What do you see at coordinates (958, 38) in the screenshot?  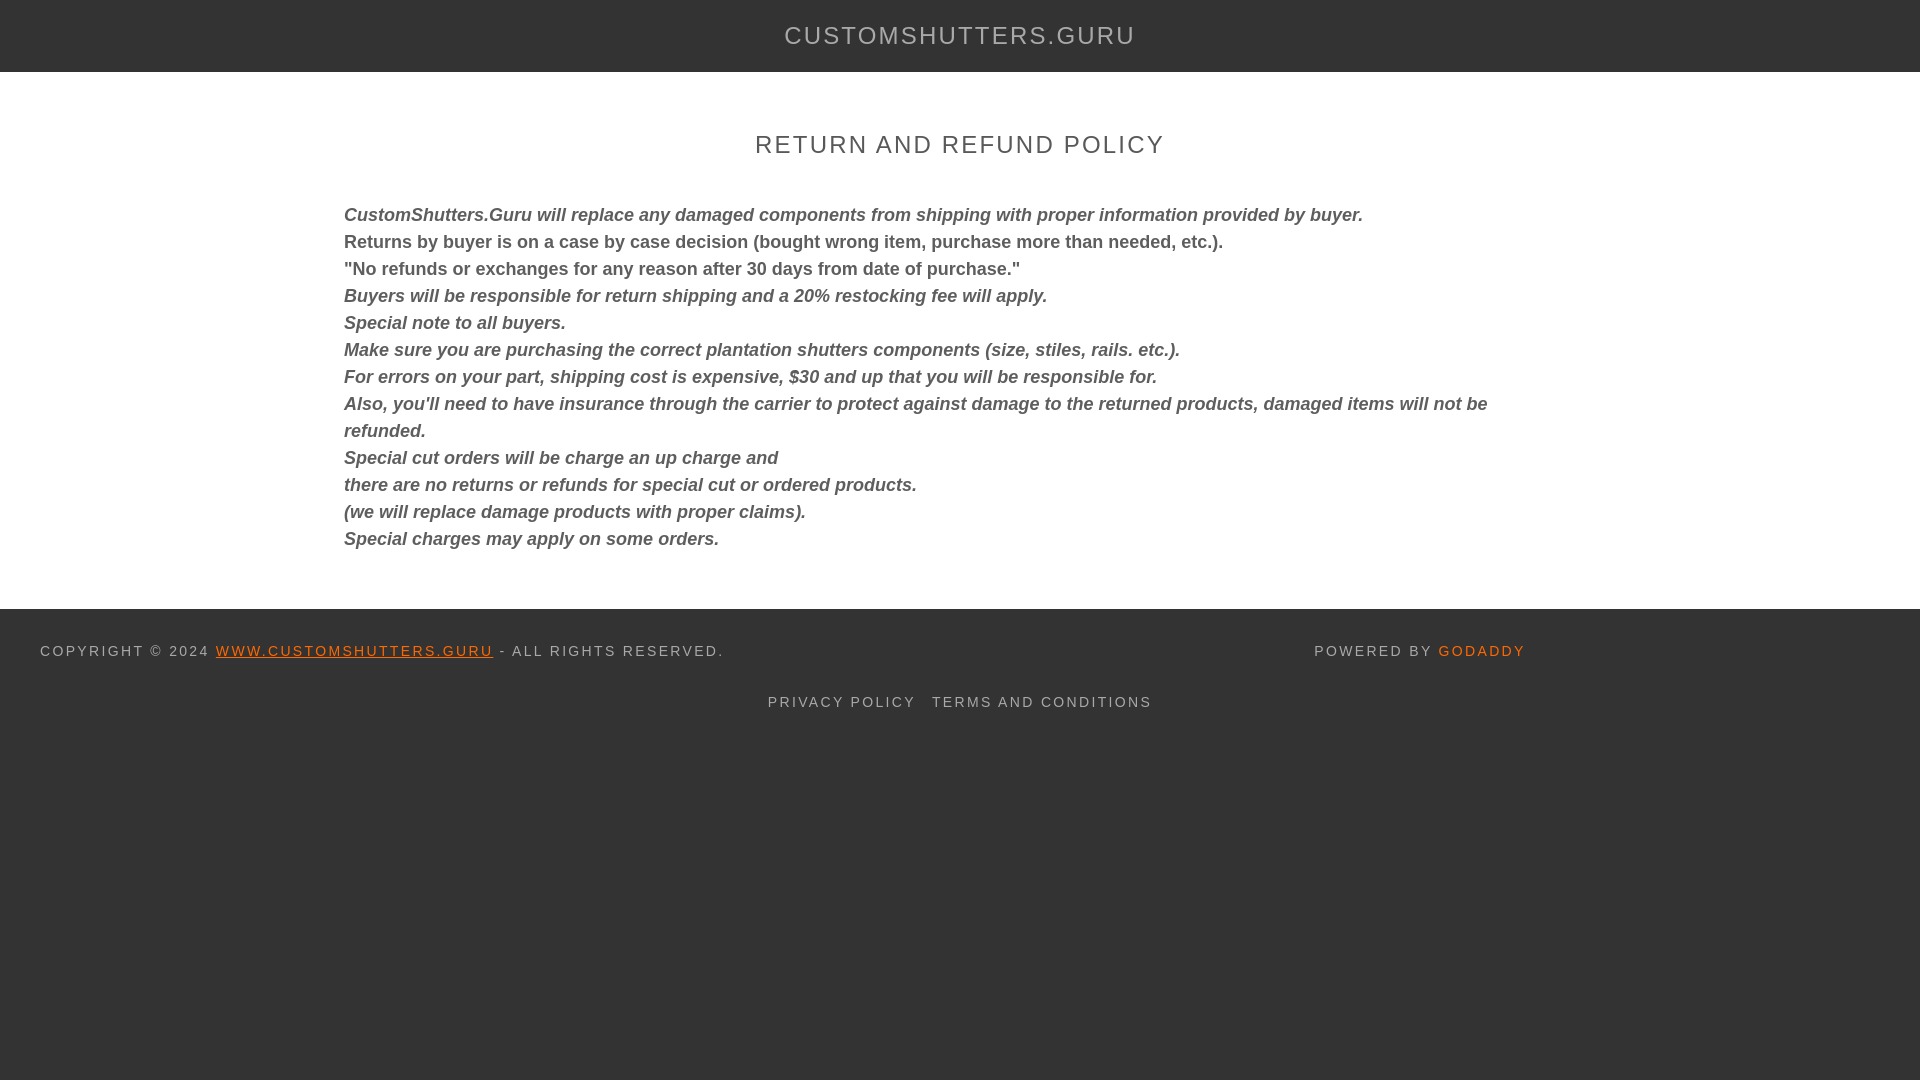 I see `CustomShutters.Guru` at bounding box center [958, 38].